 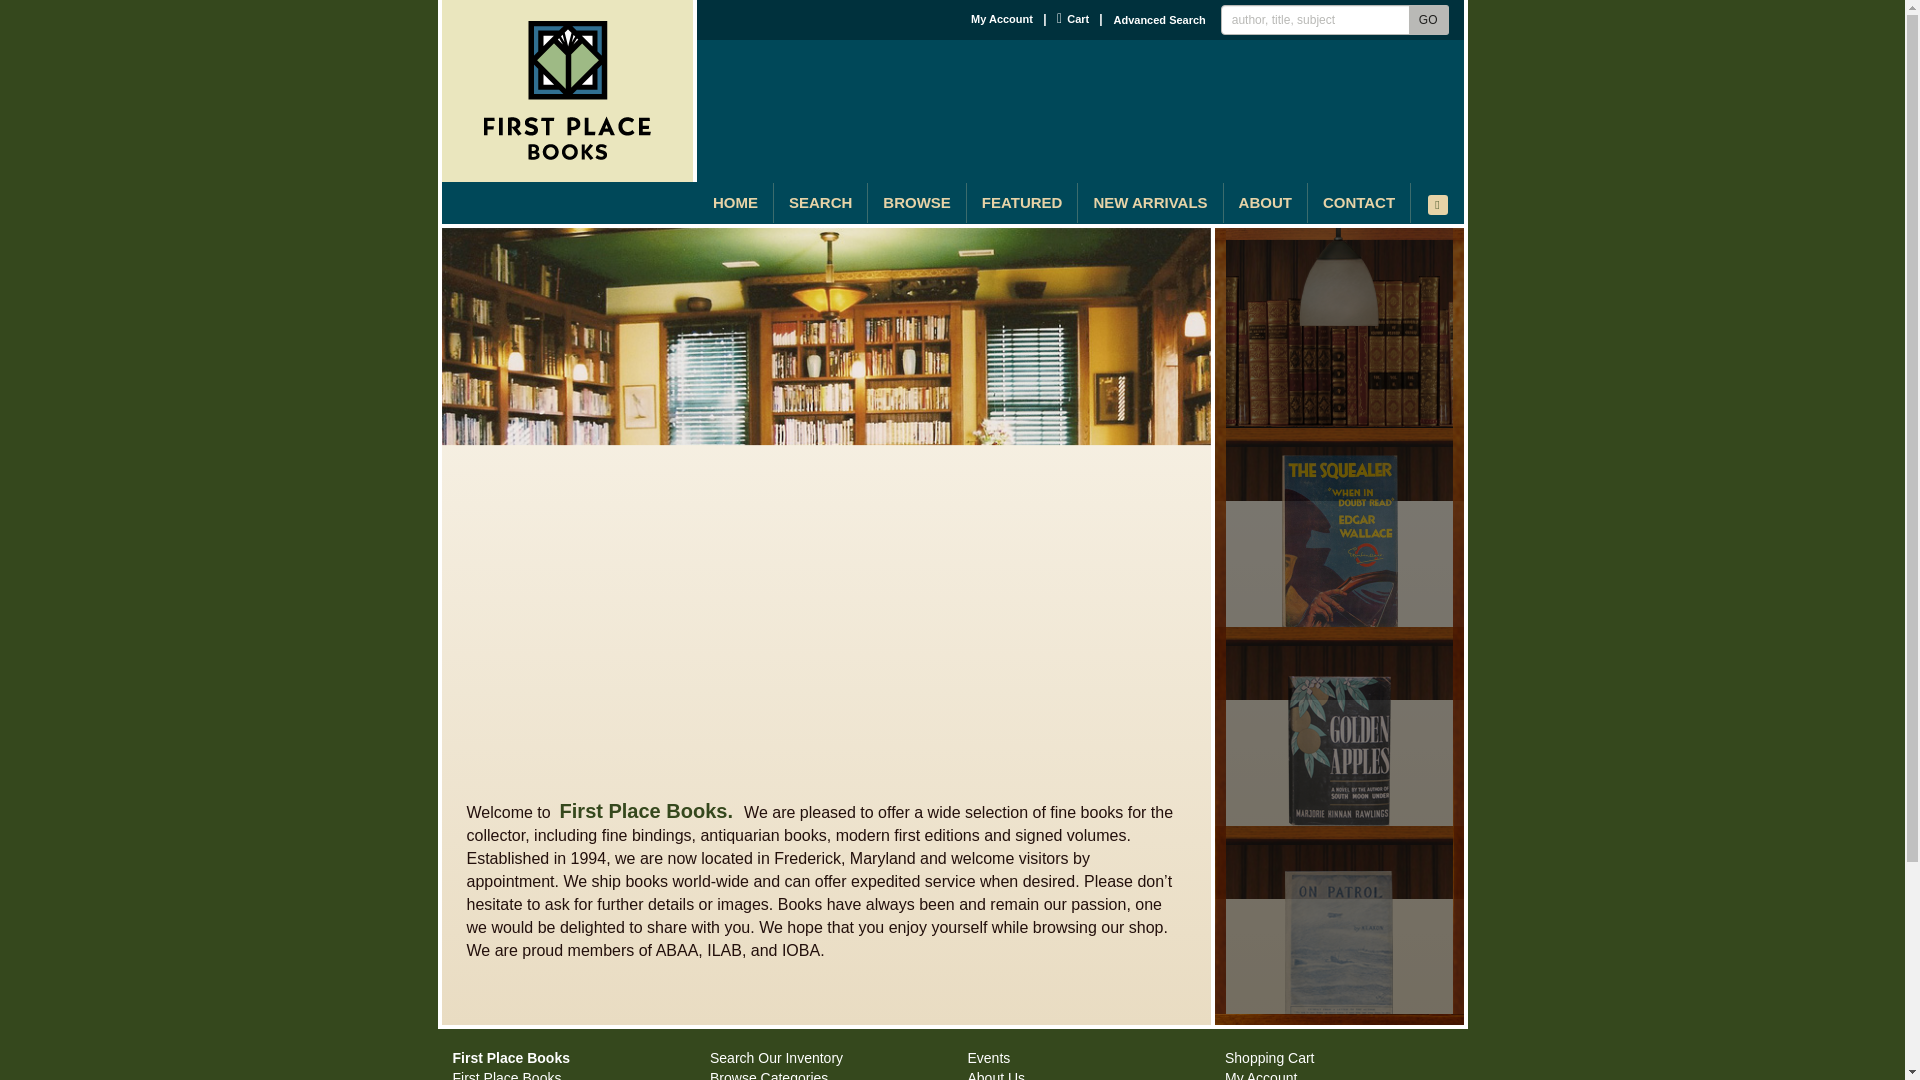 I want to click on FEATURED, so click(x=1022, y=202).